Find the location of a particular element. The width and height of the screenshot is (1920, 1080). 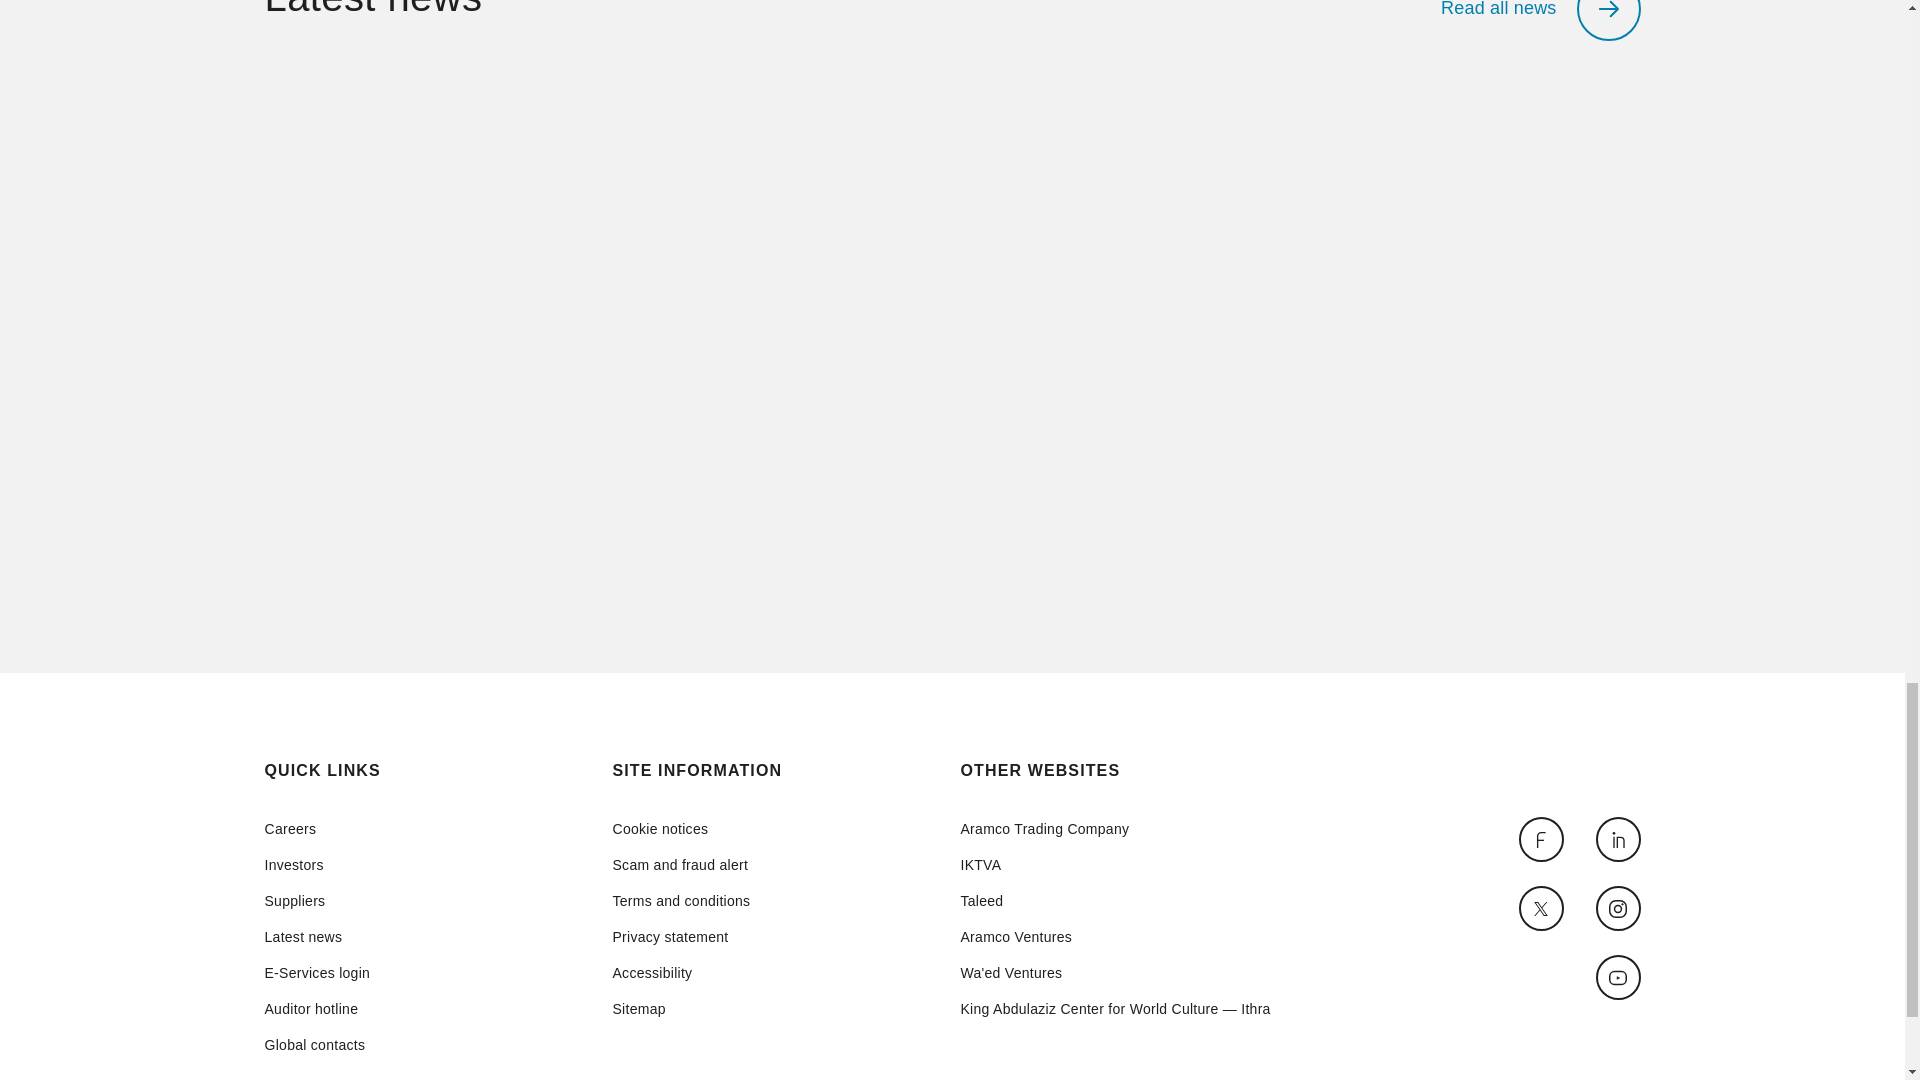

Suppliers is located at coordinates (317, 901).